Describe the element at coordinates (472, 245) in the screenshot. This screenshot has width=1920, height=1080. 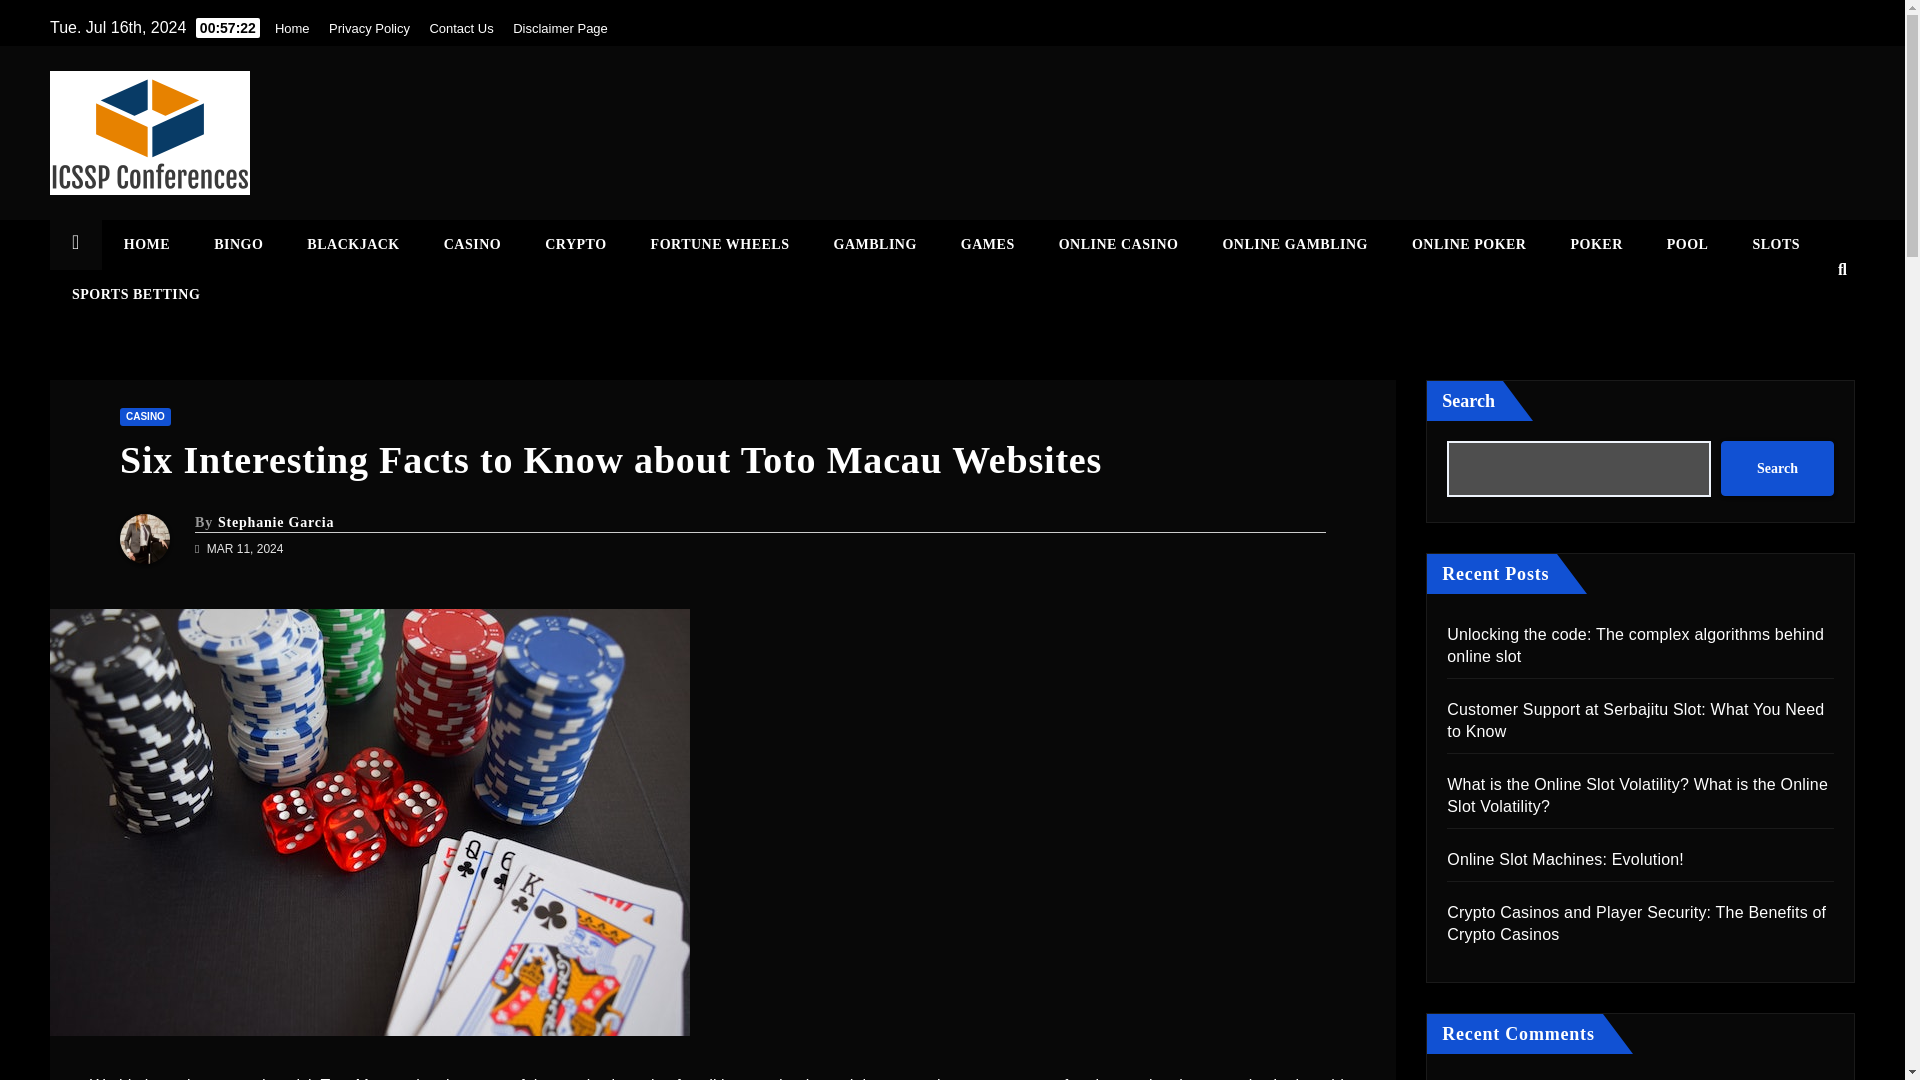
I see `Casino` at that location.